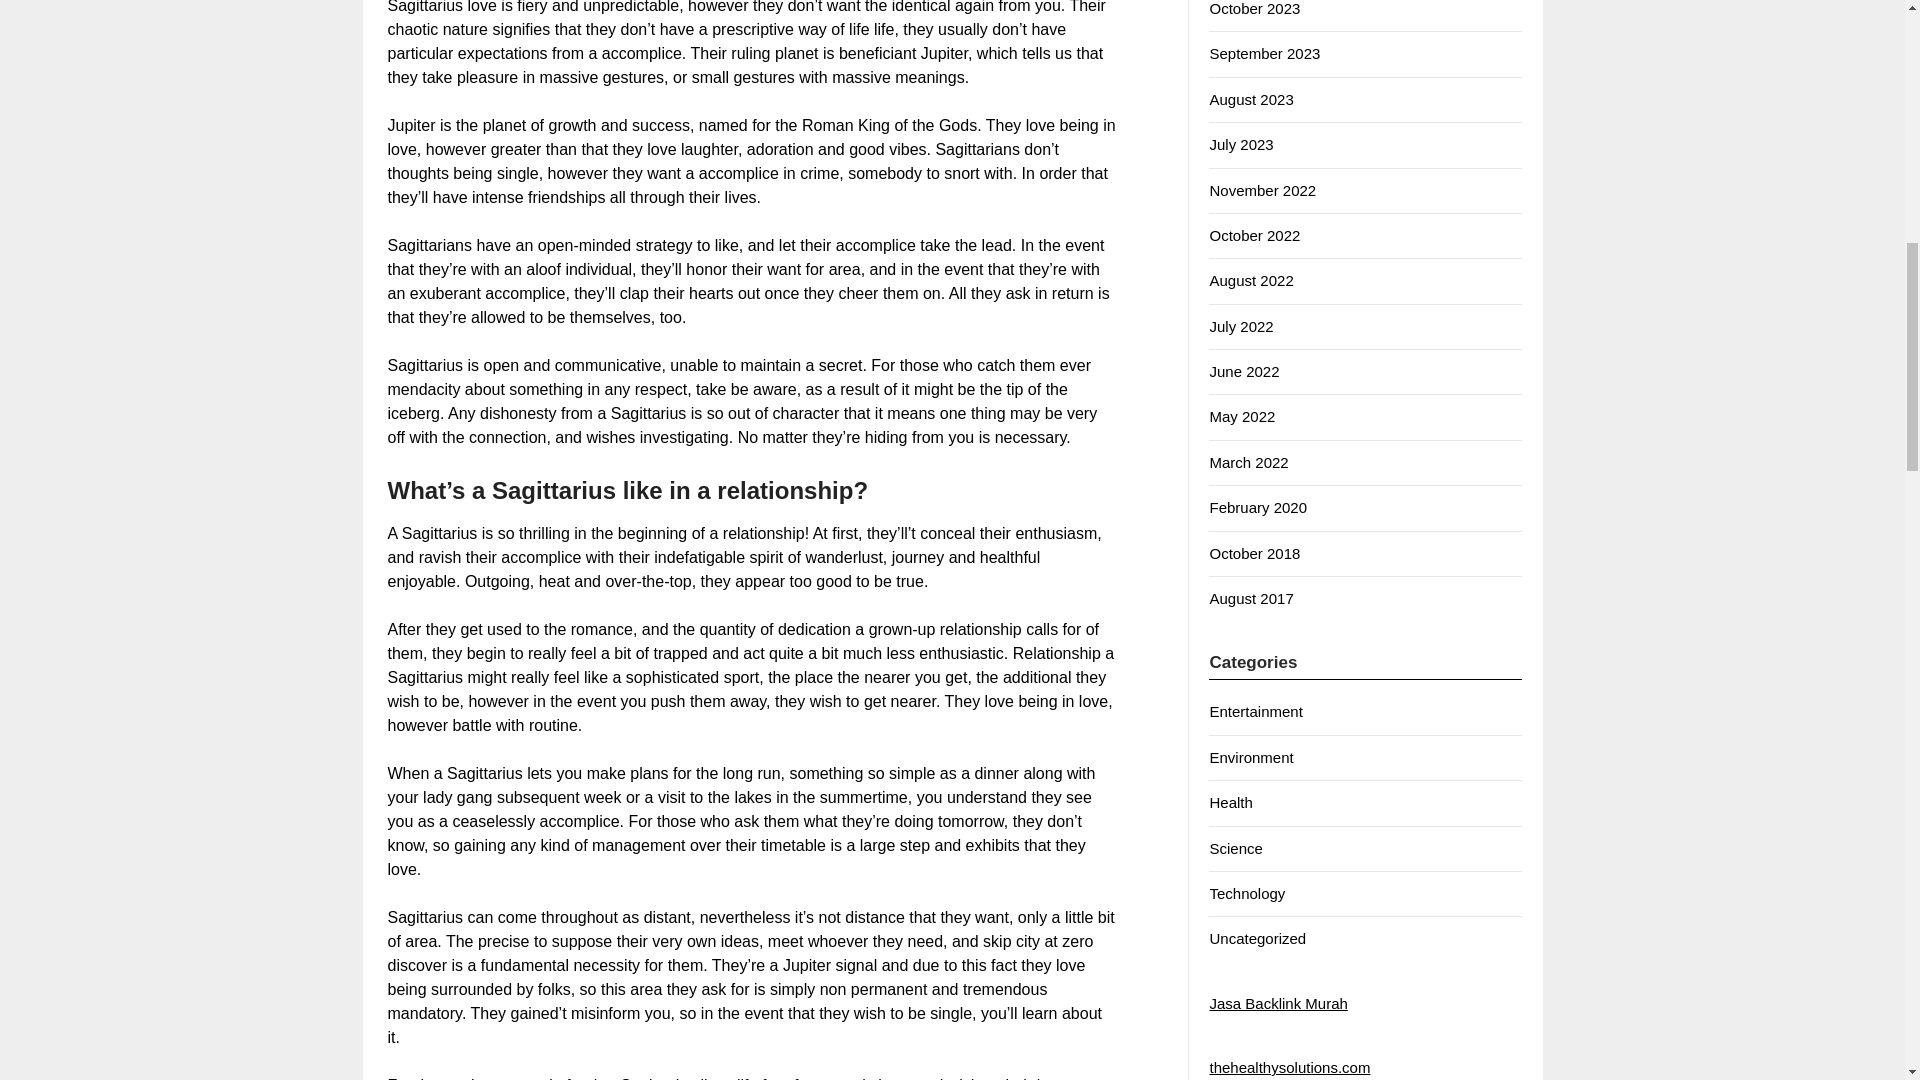  I want to click on October 2022, so click(1254, 235).